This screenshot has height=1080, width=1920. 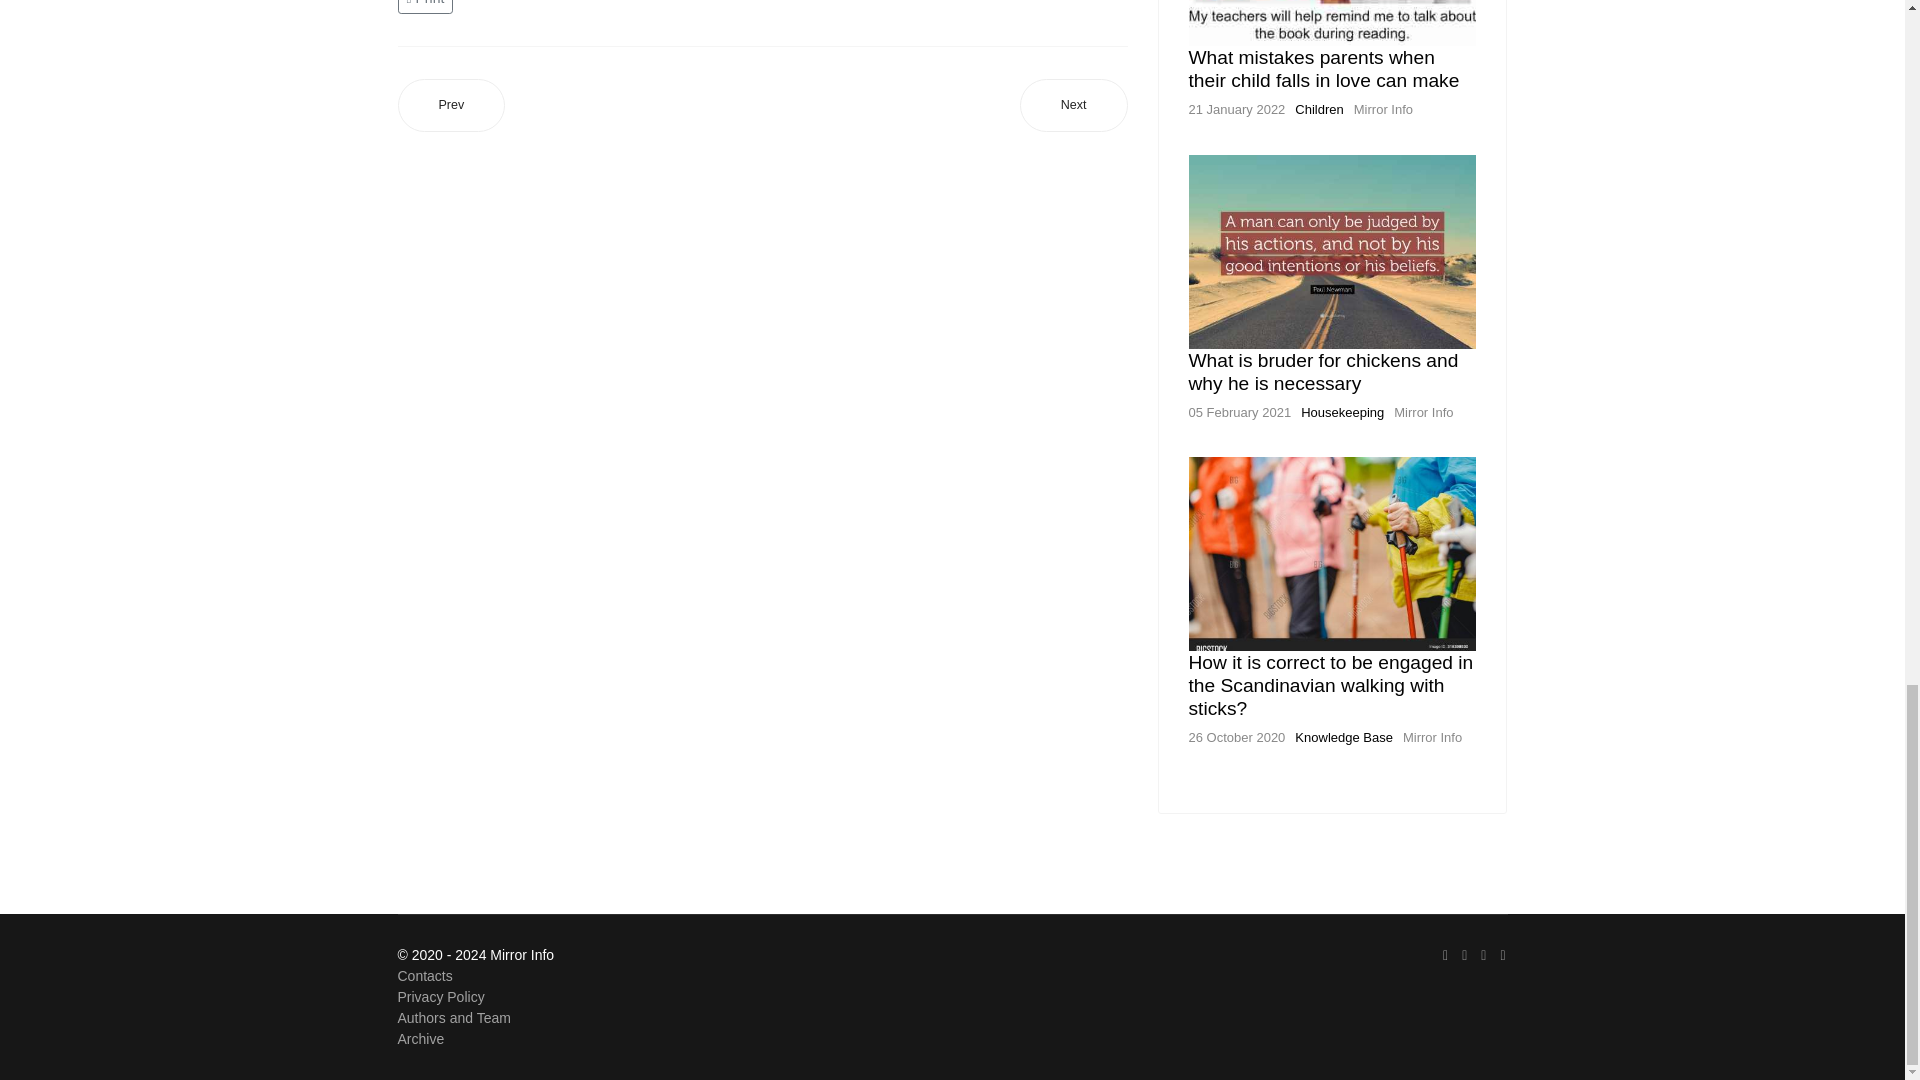 I want to click on Print, so click(x=428, y=3).